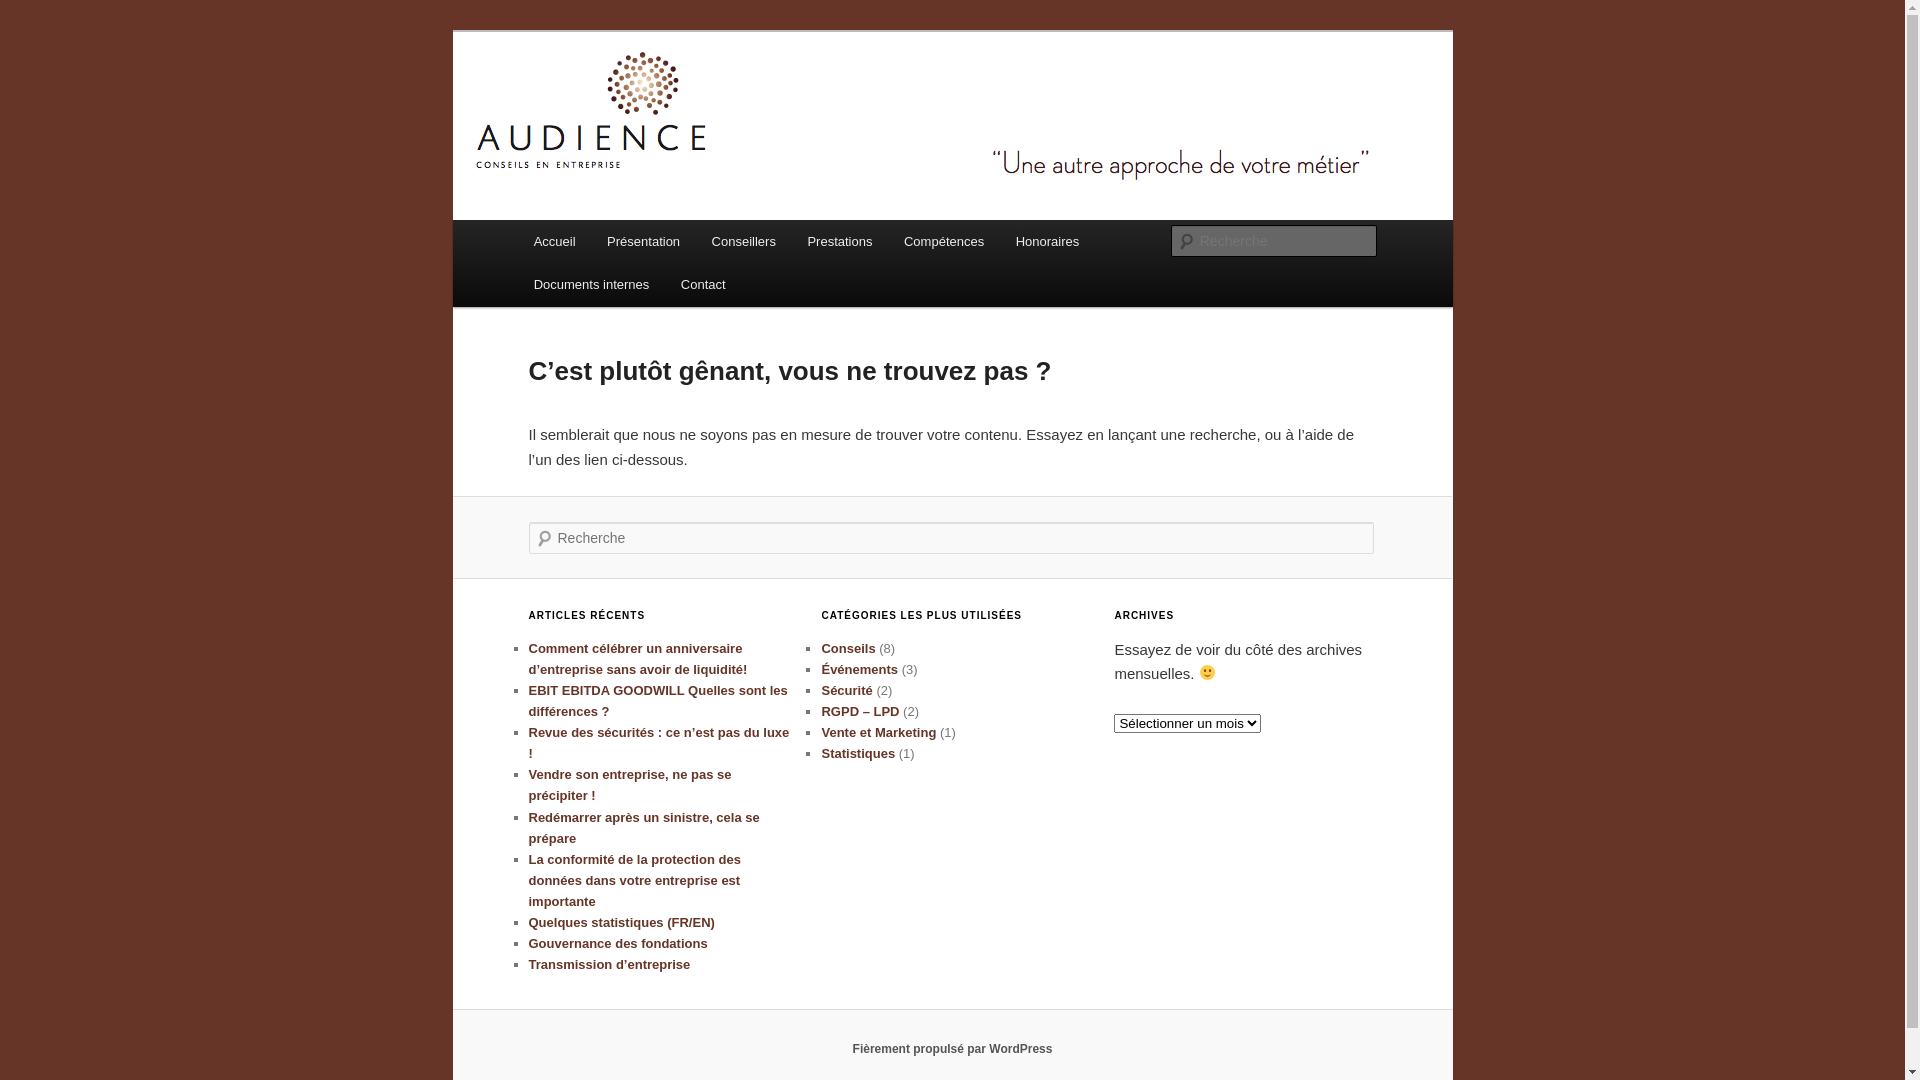 This screenshot has height=1080, width=1920. I want to click on Recherche, so click(44, 12).